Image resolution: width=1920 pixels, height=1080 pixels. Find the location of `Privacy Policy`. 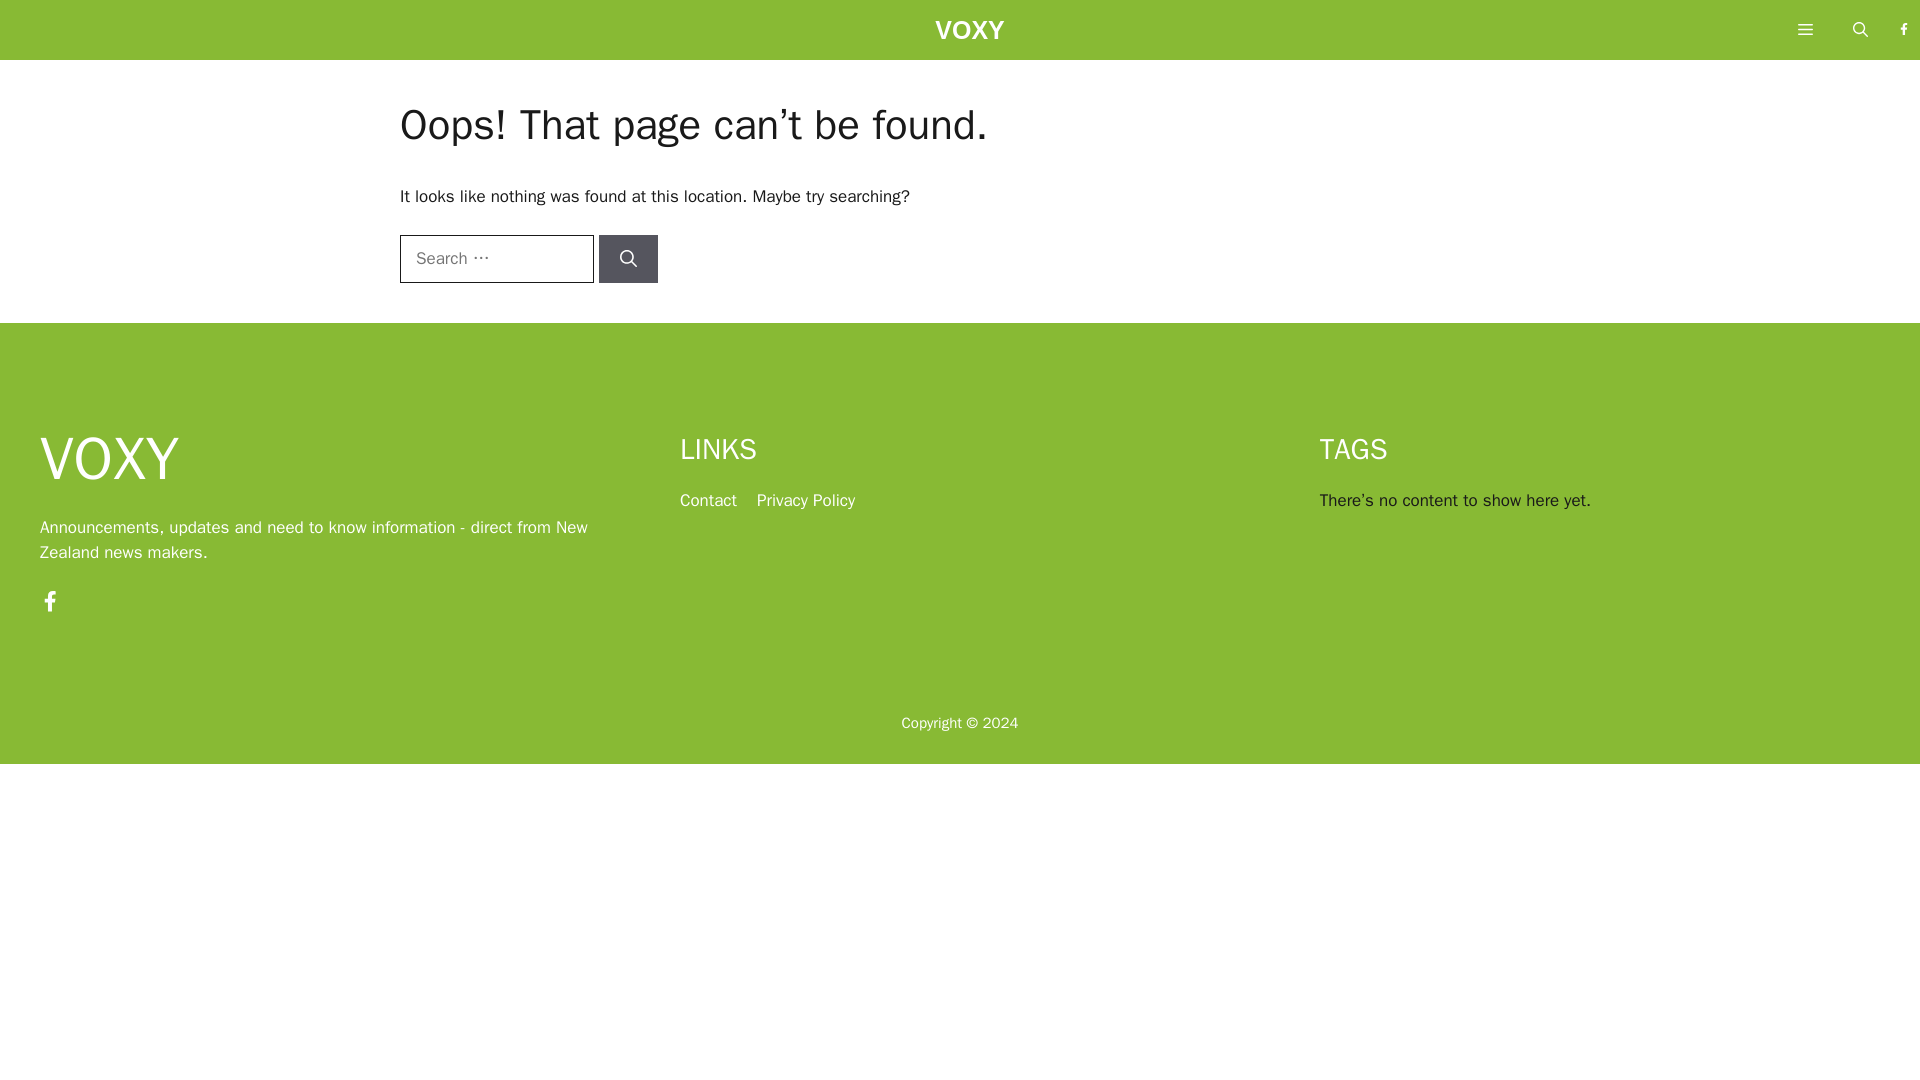

Privacy Policy is located at coordinates (805, 500).